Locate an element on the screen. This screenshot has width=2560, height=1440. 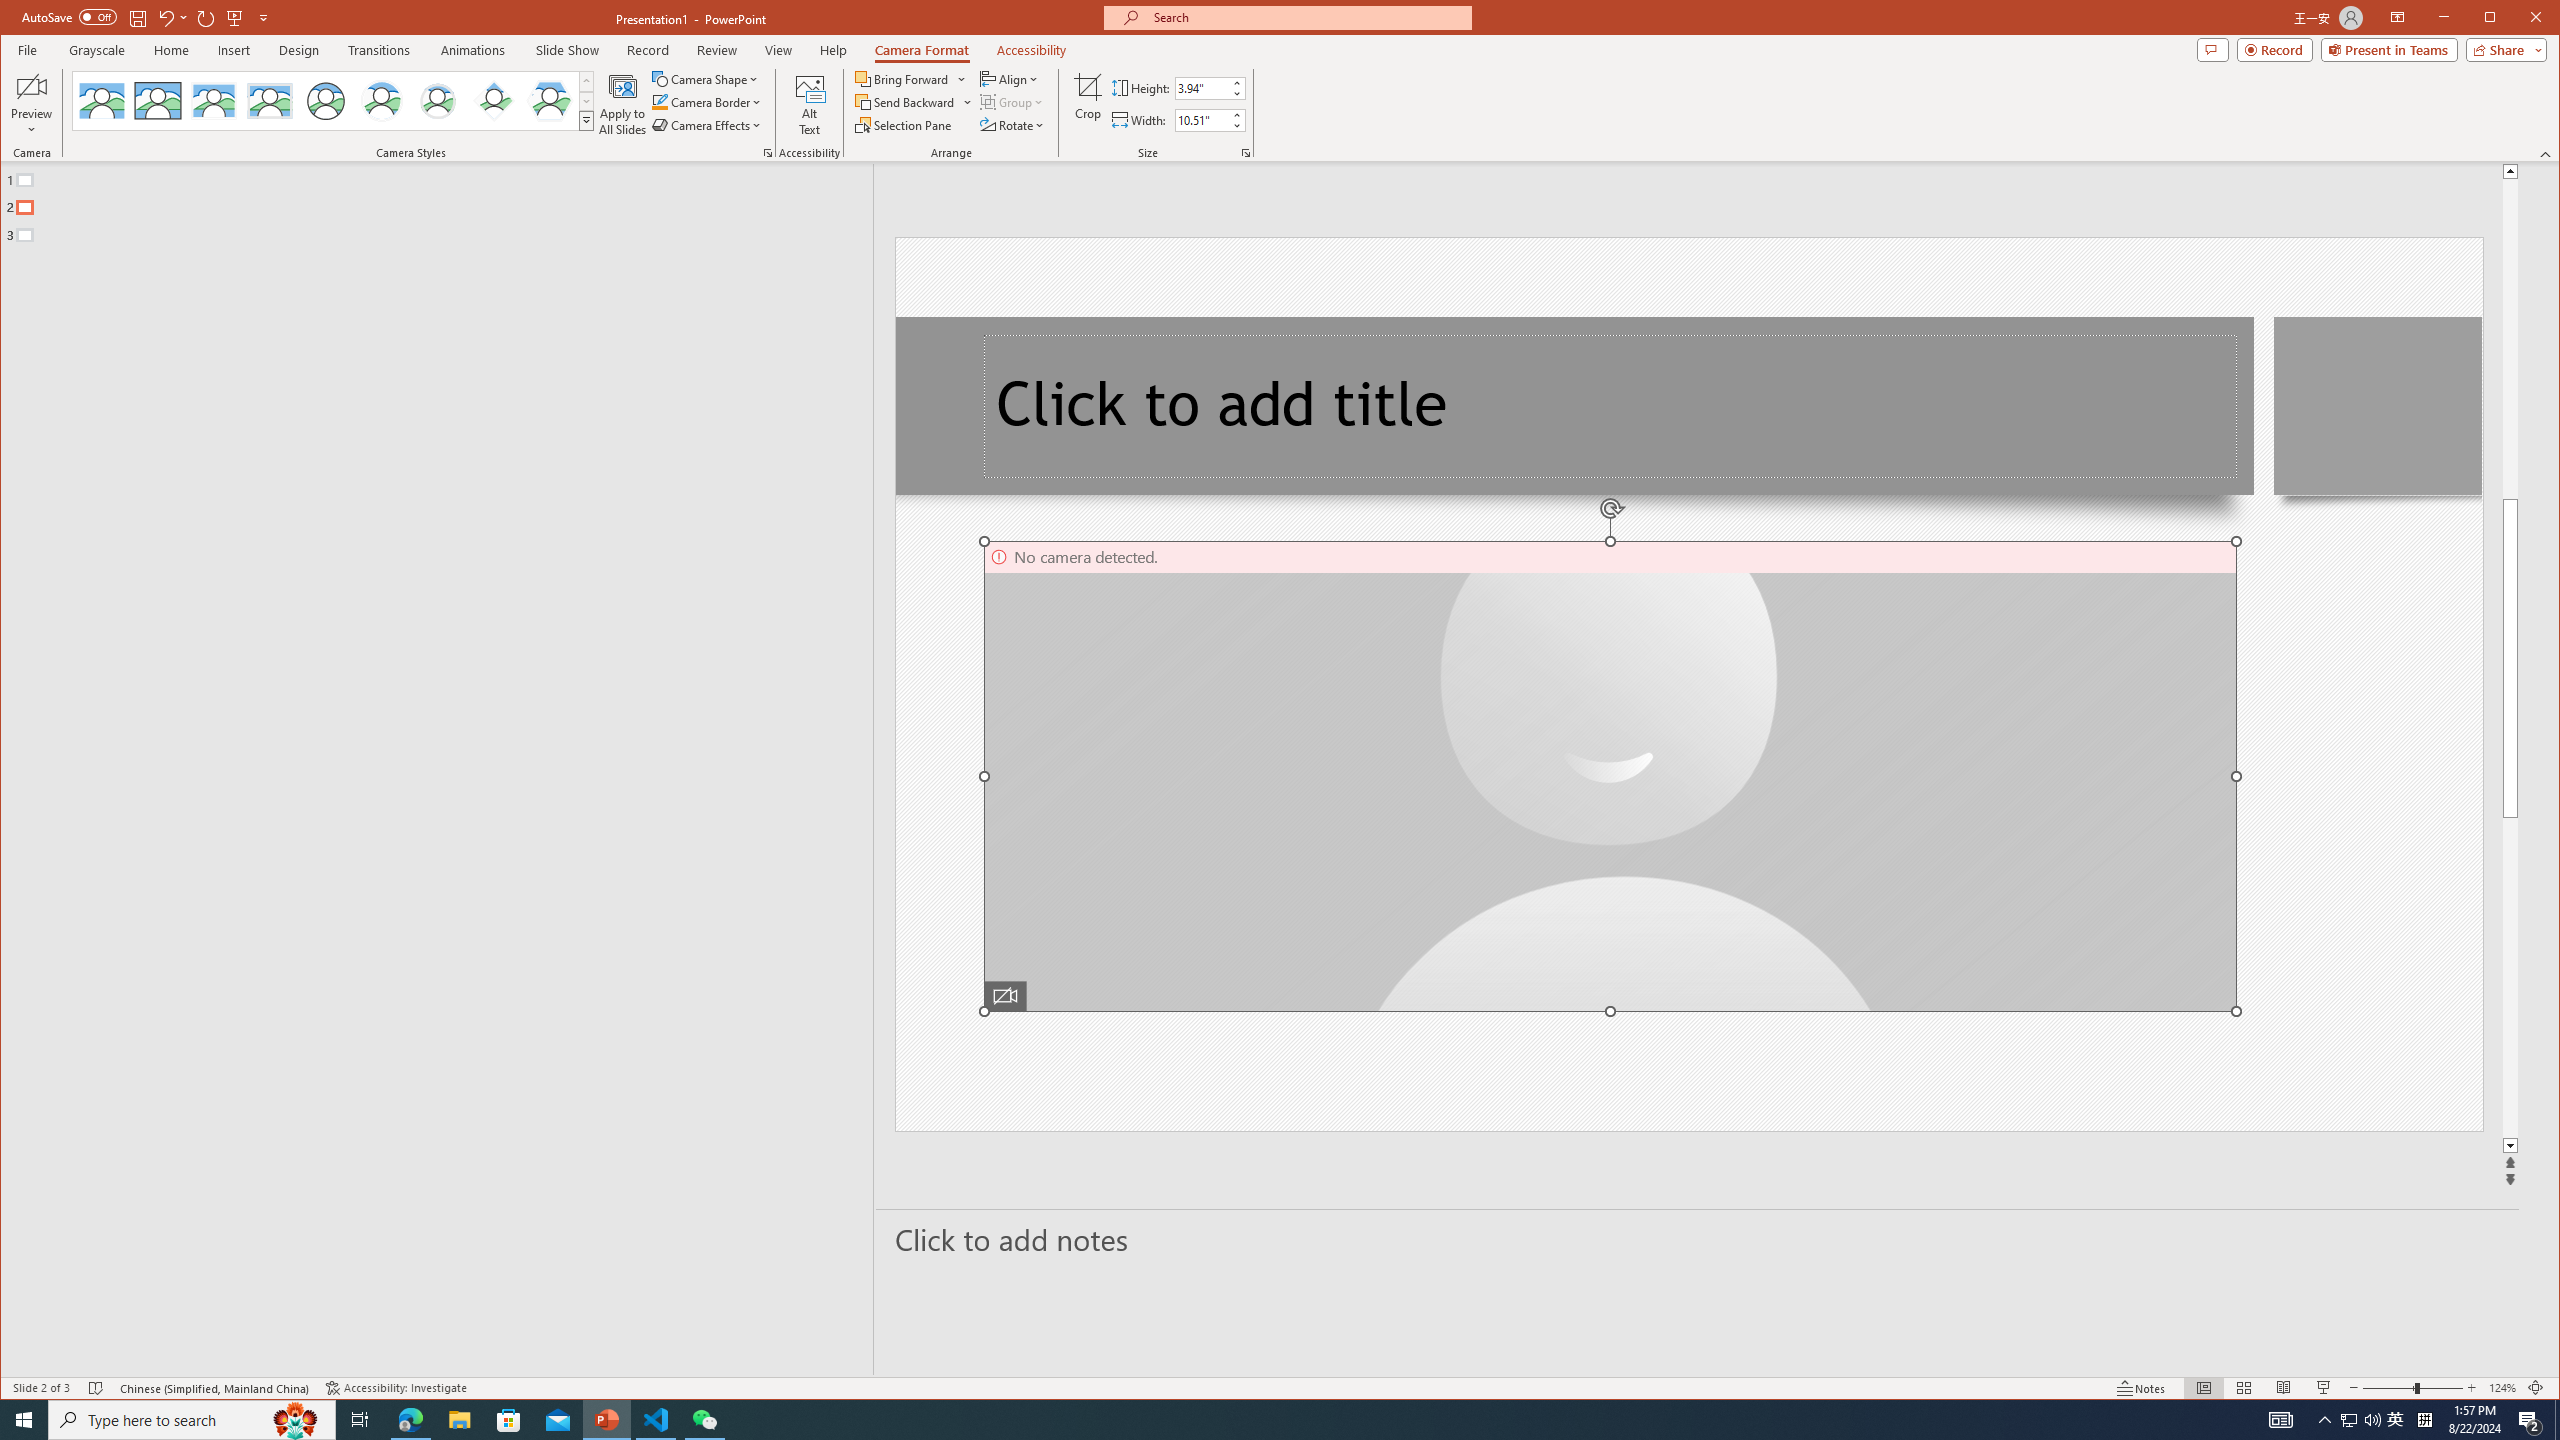
Visual Studio Code - 1 running window is located at coordinates (656, 1420).